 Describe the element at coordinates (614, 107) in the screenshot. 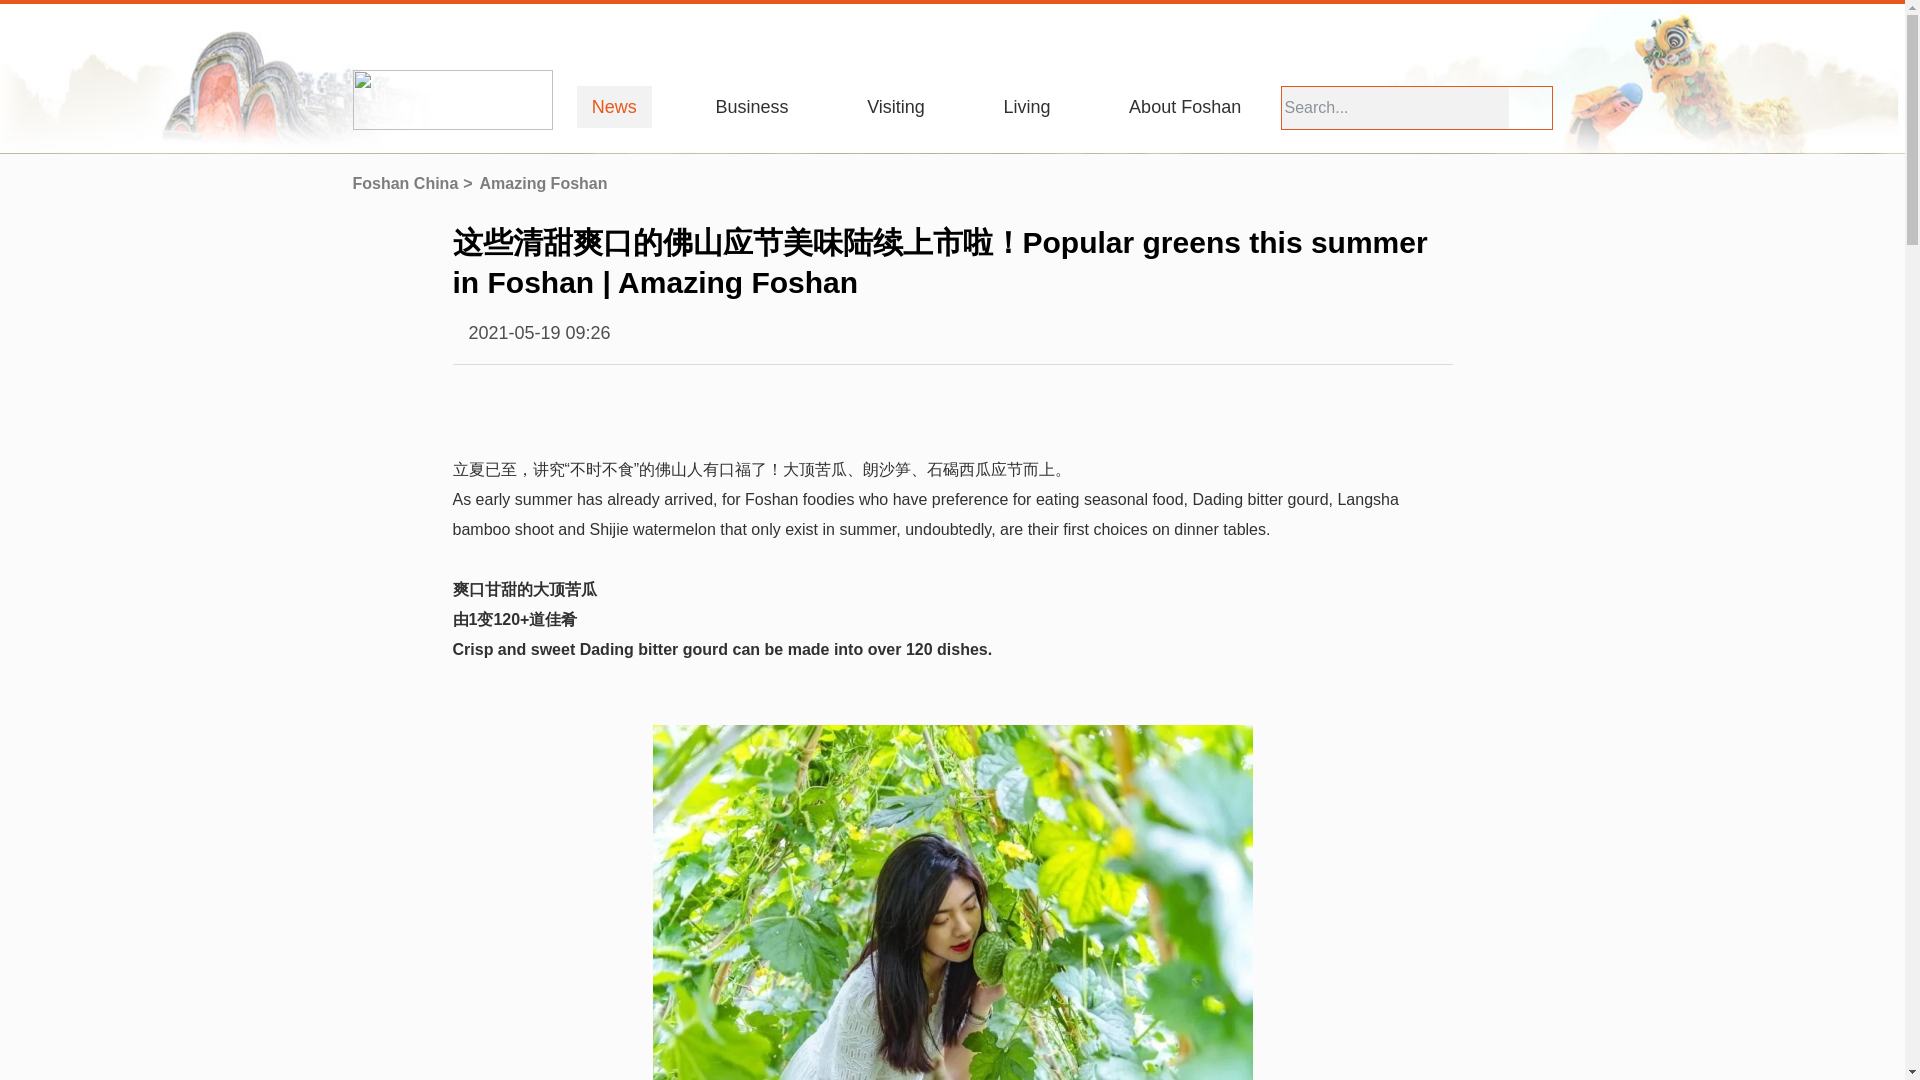

I see `News` at that location.